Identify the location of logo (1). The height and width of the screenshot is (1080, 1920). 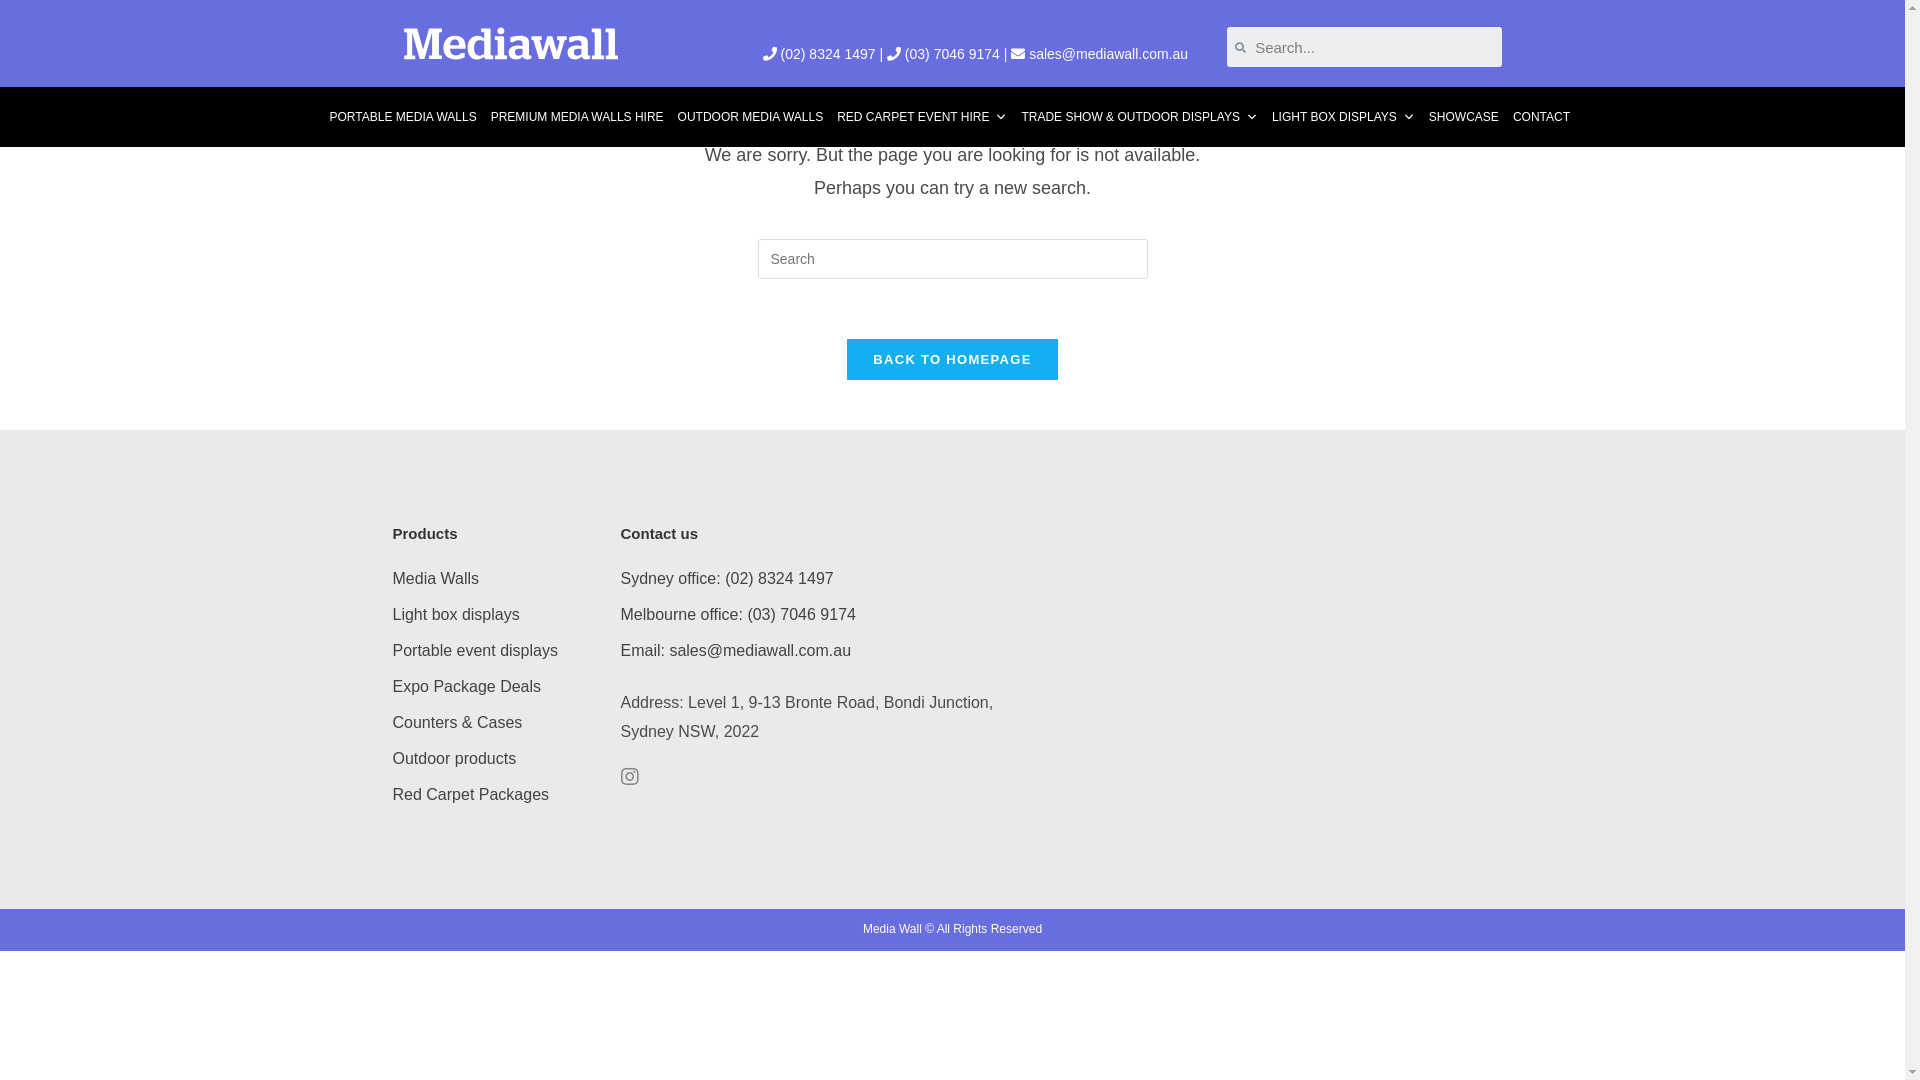
(510, 44).